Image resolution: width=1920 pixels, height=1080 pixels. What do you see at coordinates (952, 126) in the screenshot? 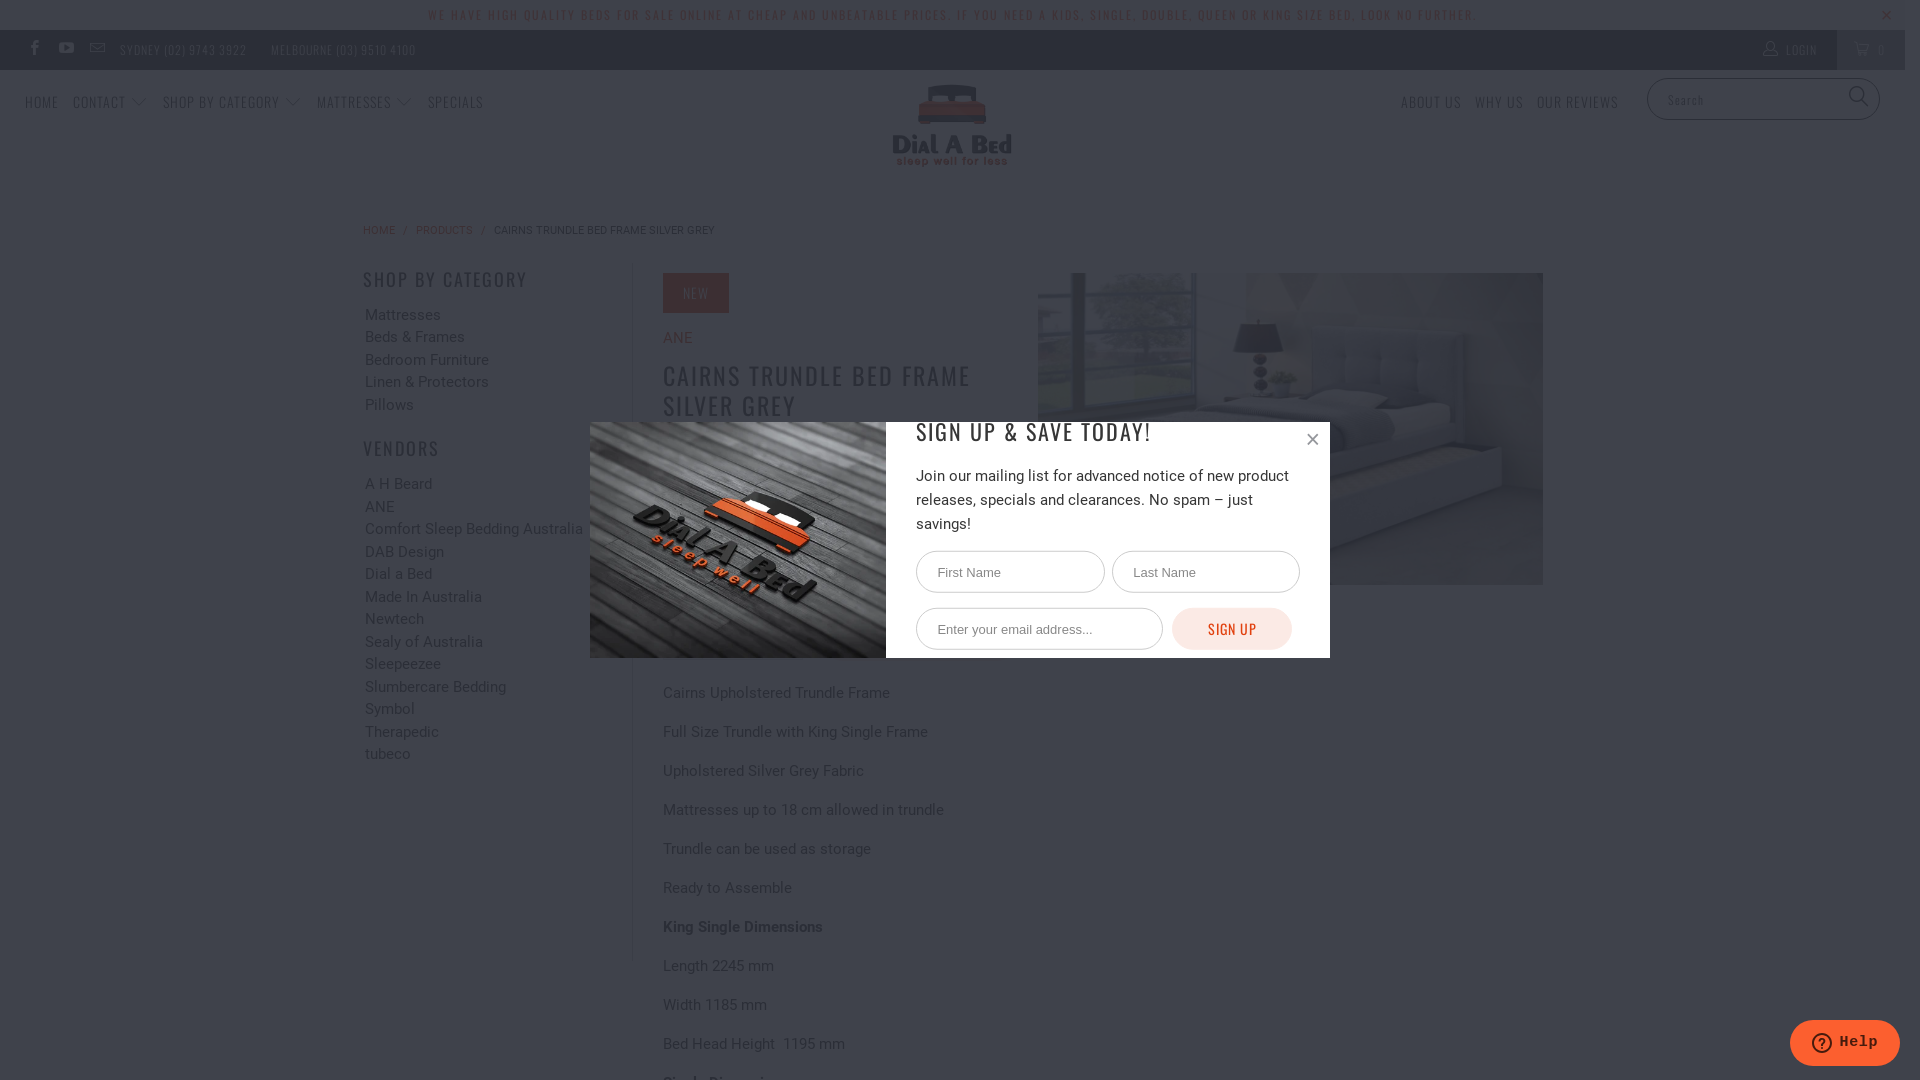
I see `Dial a Bed` at bounding box center [952, 126].